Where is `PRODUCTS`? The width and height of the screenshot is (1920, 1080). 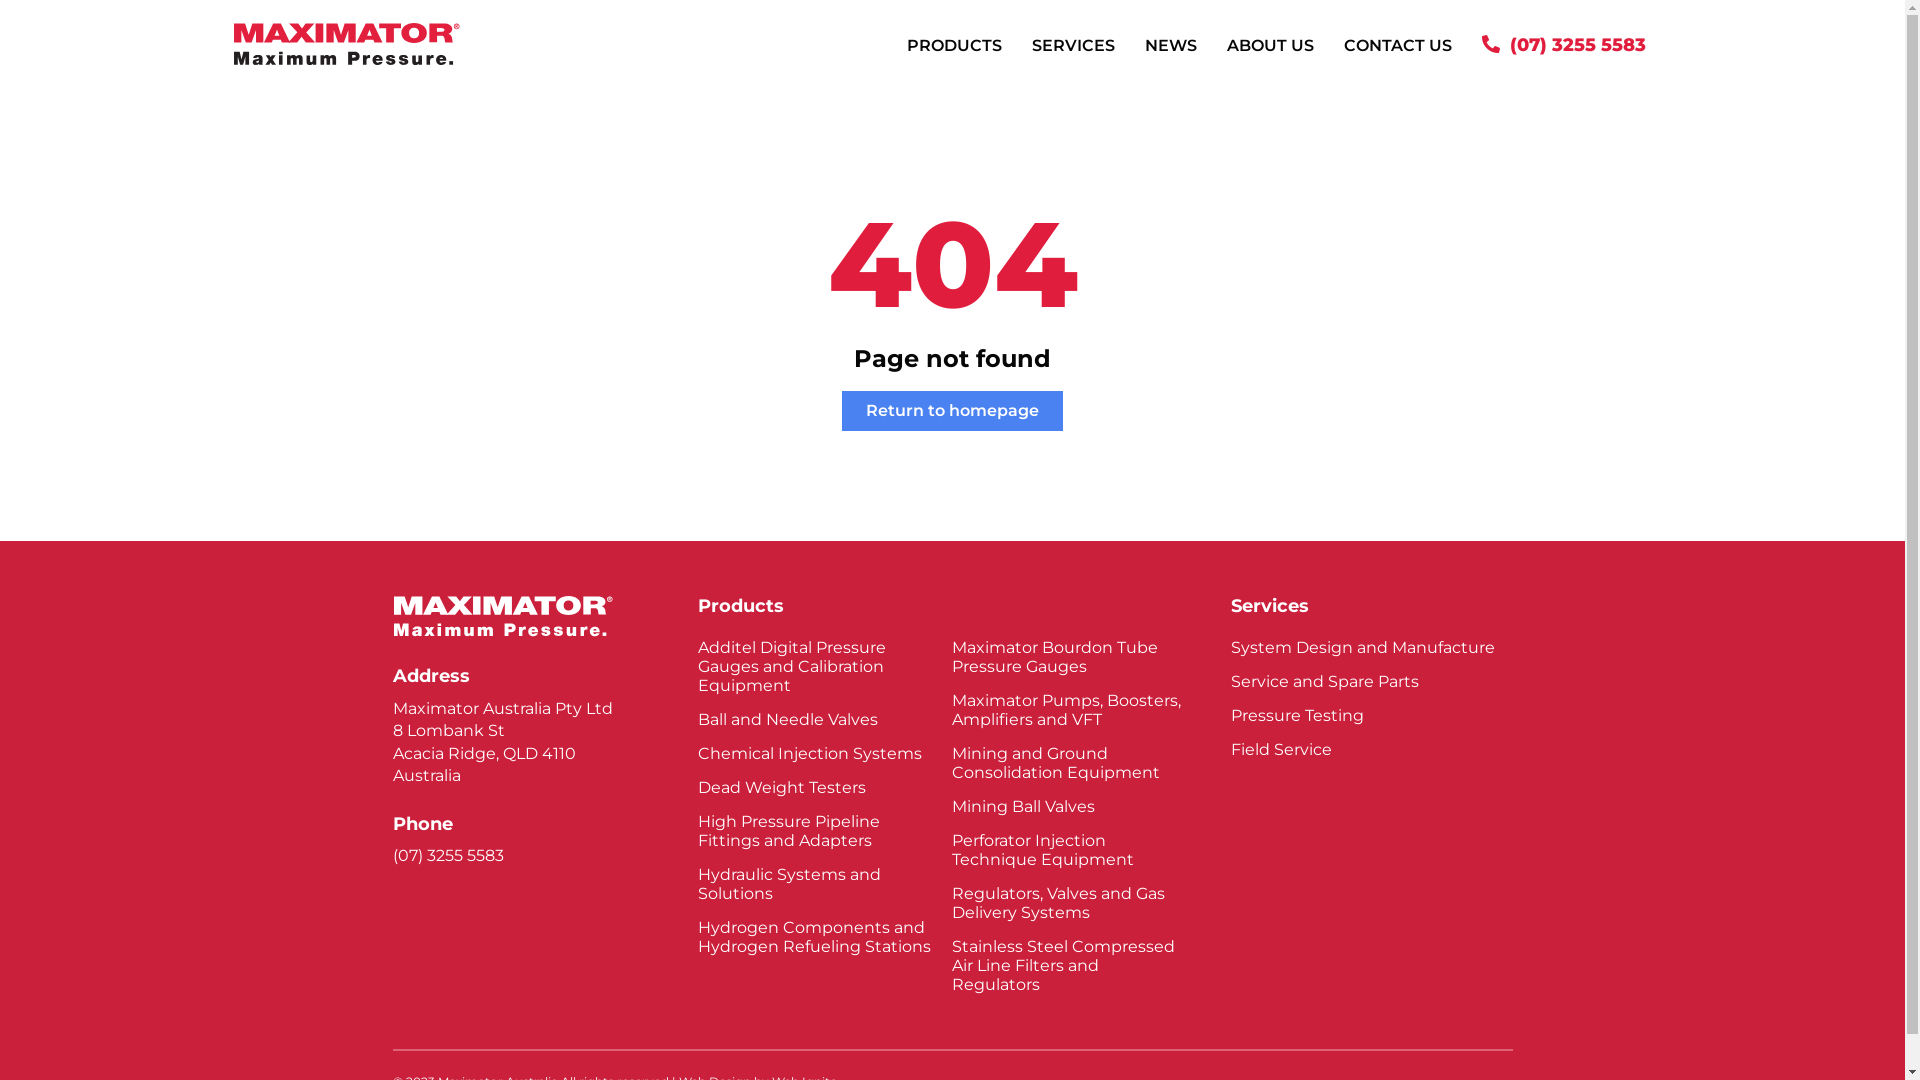 PRODUCTS is located at coordinates (954, 46).